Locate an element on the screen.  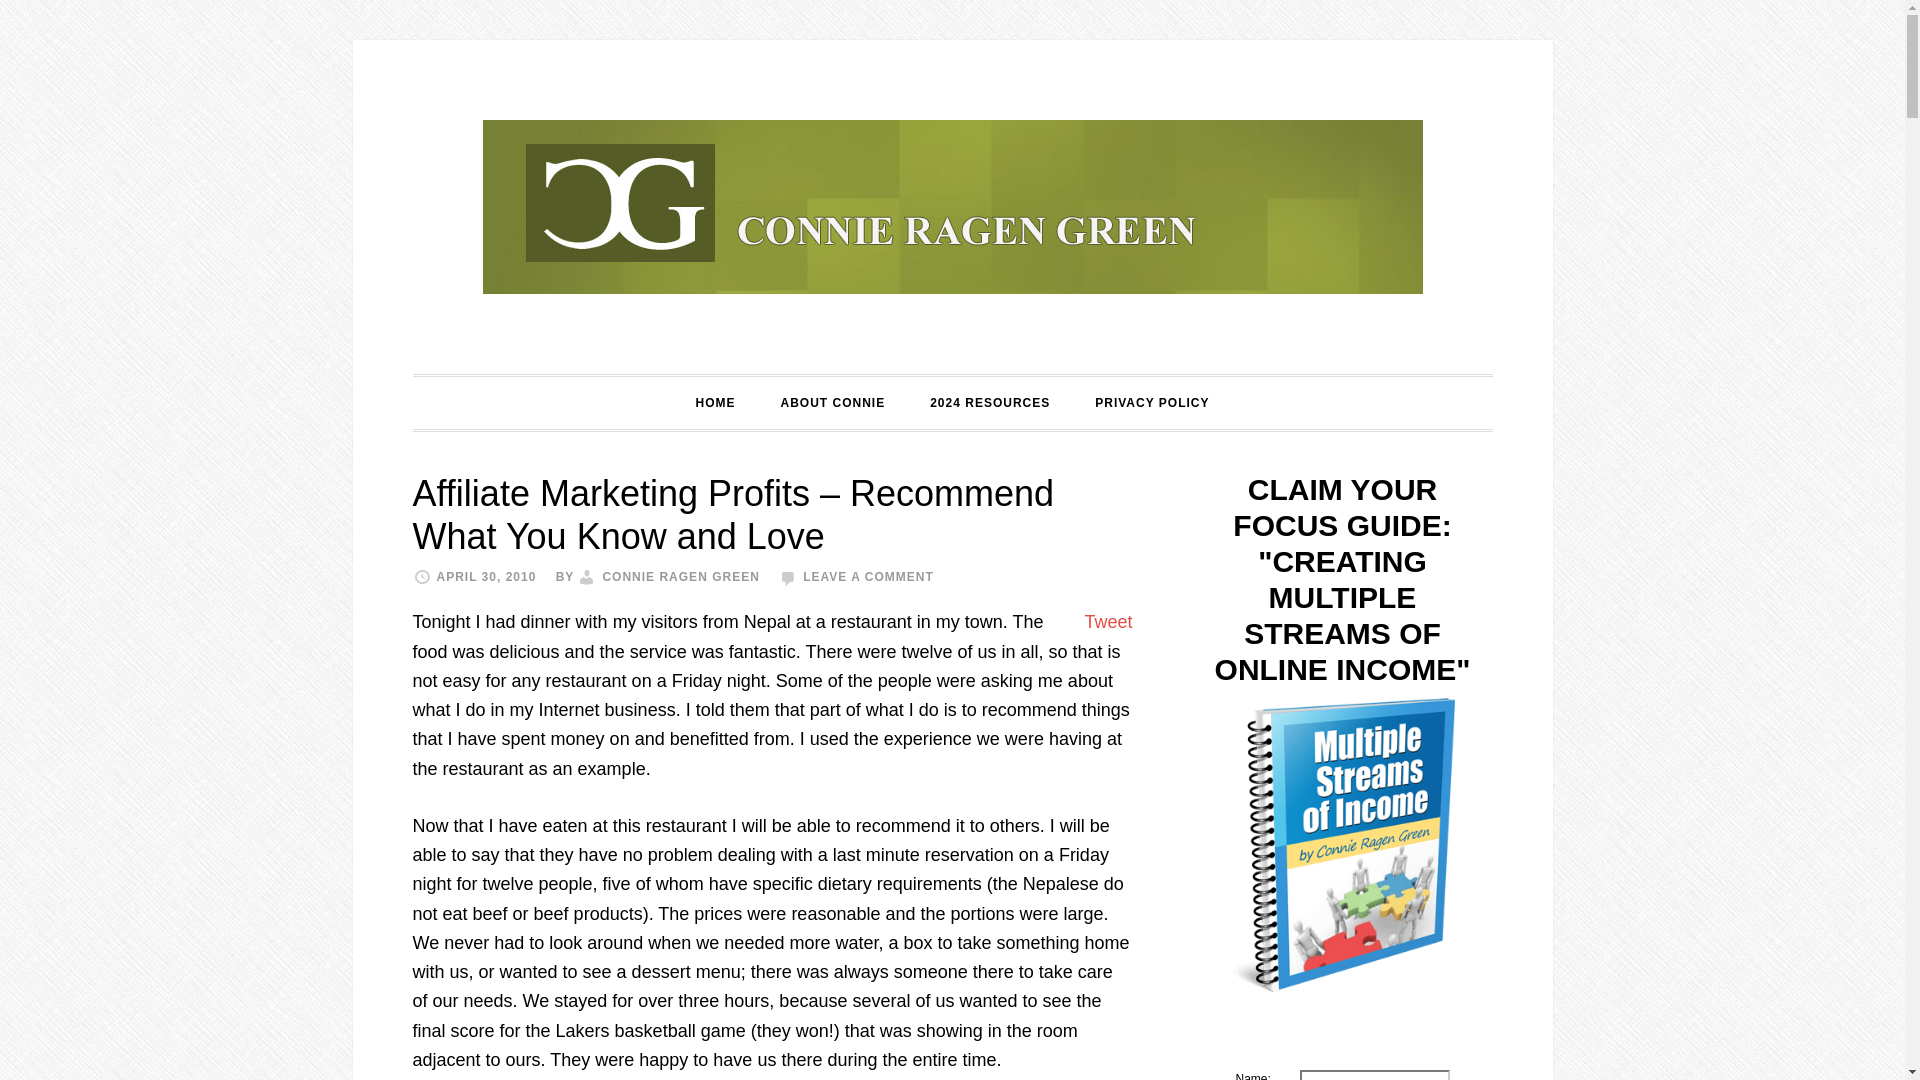
ABOUT CONNIE is located at coordinates (832, 402).